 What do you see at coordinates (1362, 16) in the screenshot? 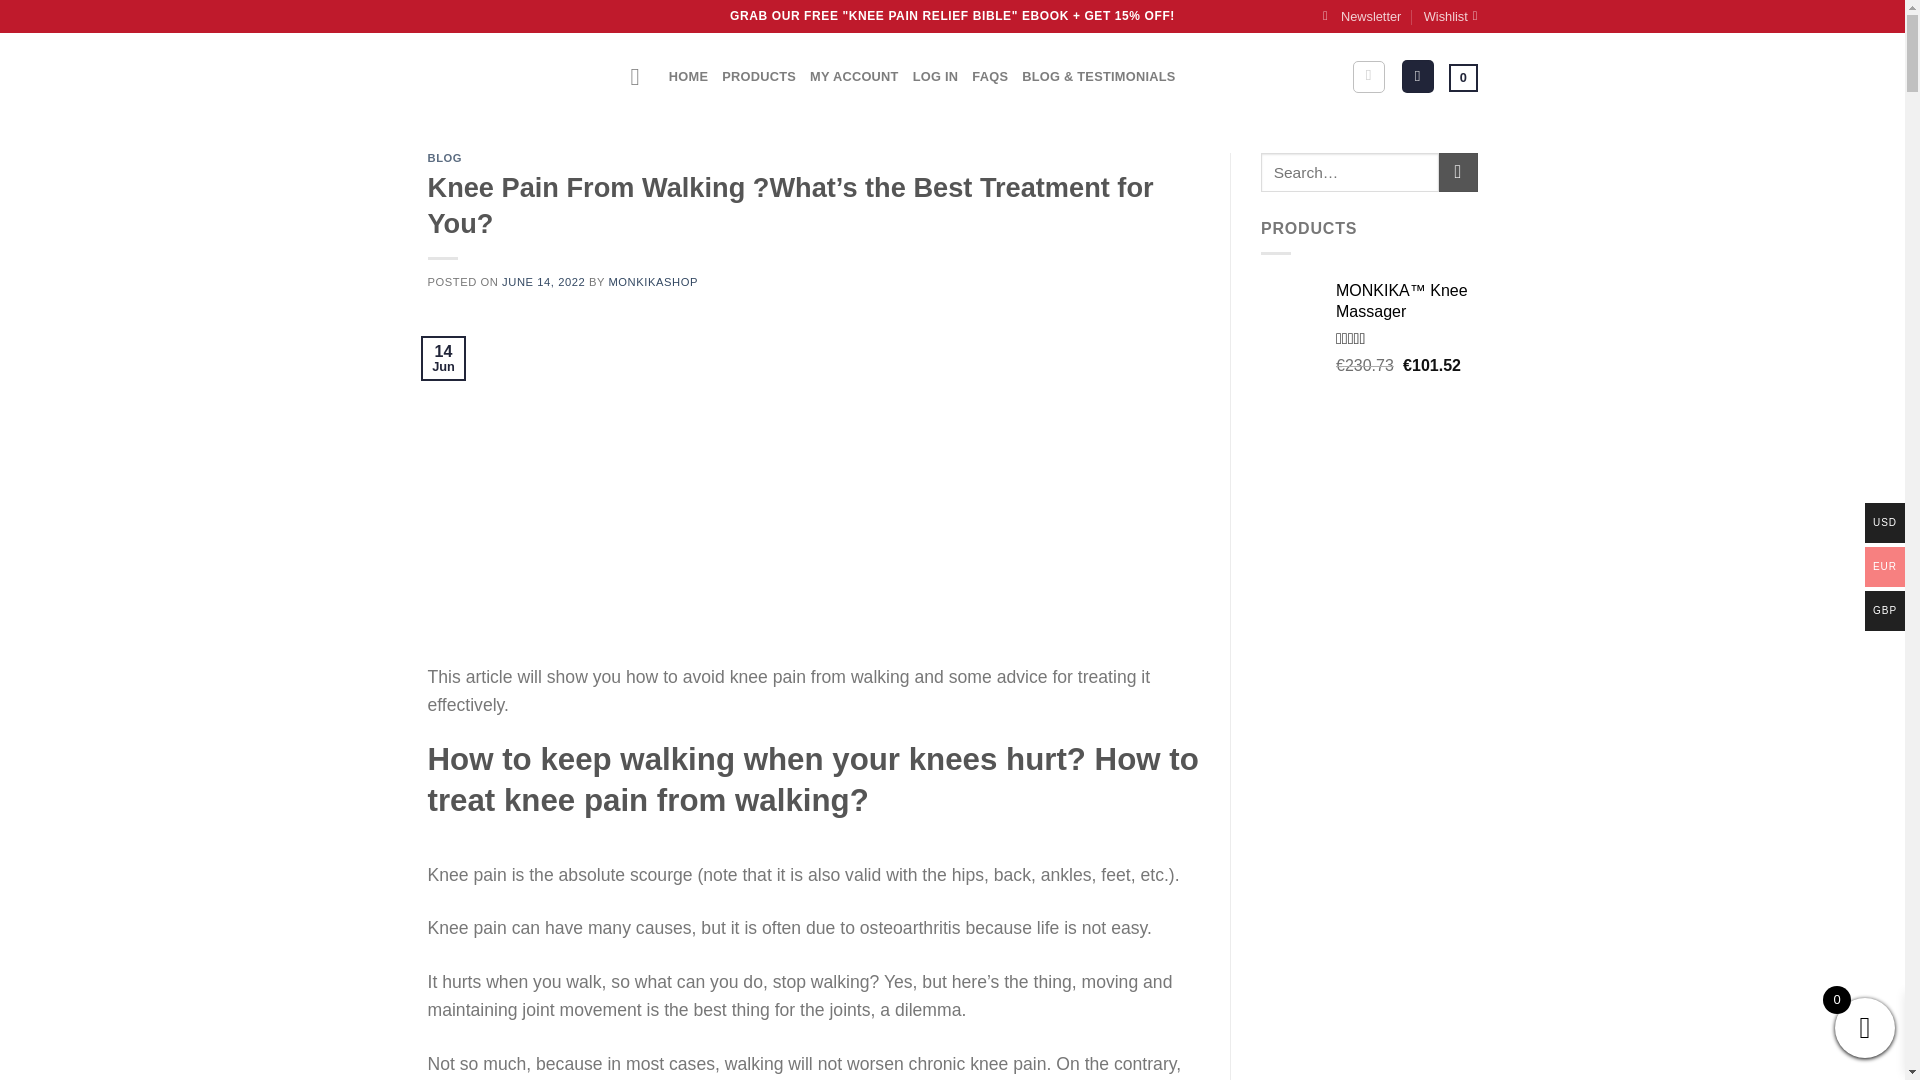
I see `Sign up for Newsletter` at bounding box center [1362, 16].